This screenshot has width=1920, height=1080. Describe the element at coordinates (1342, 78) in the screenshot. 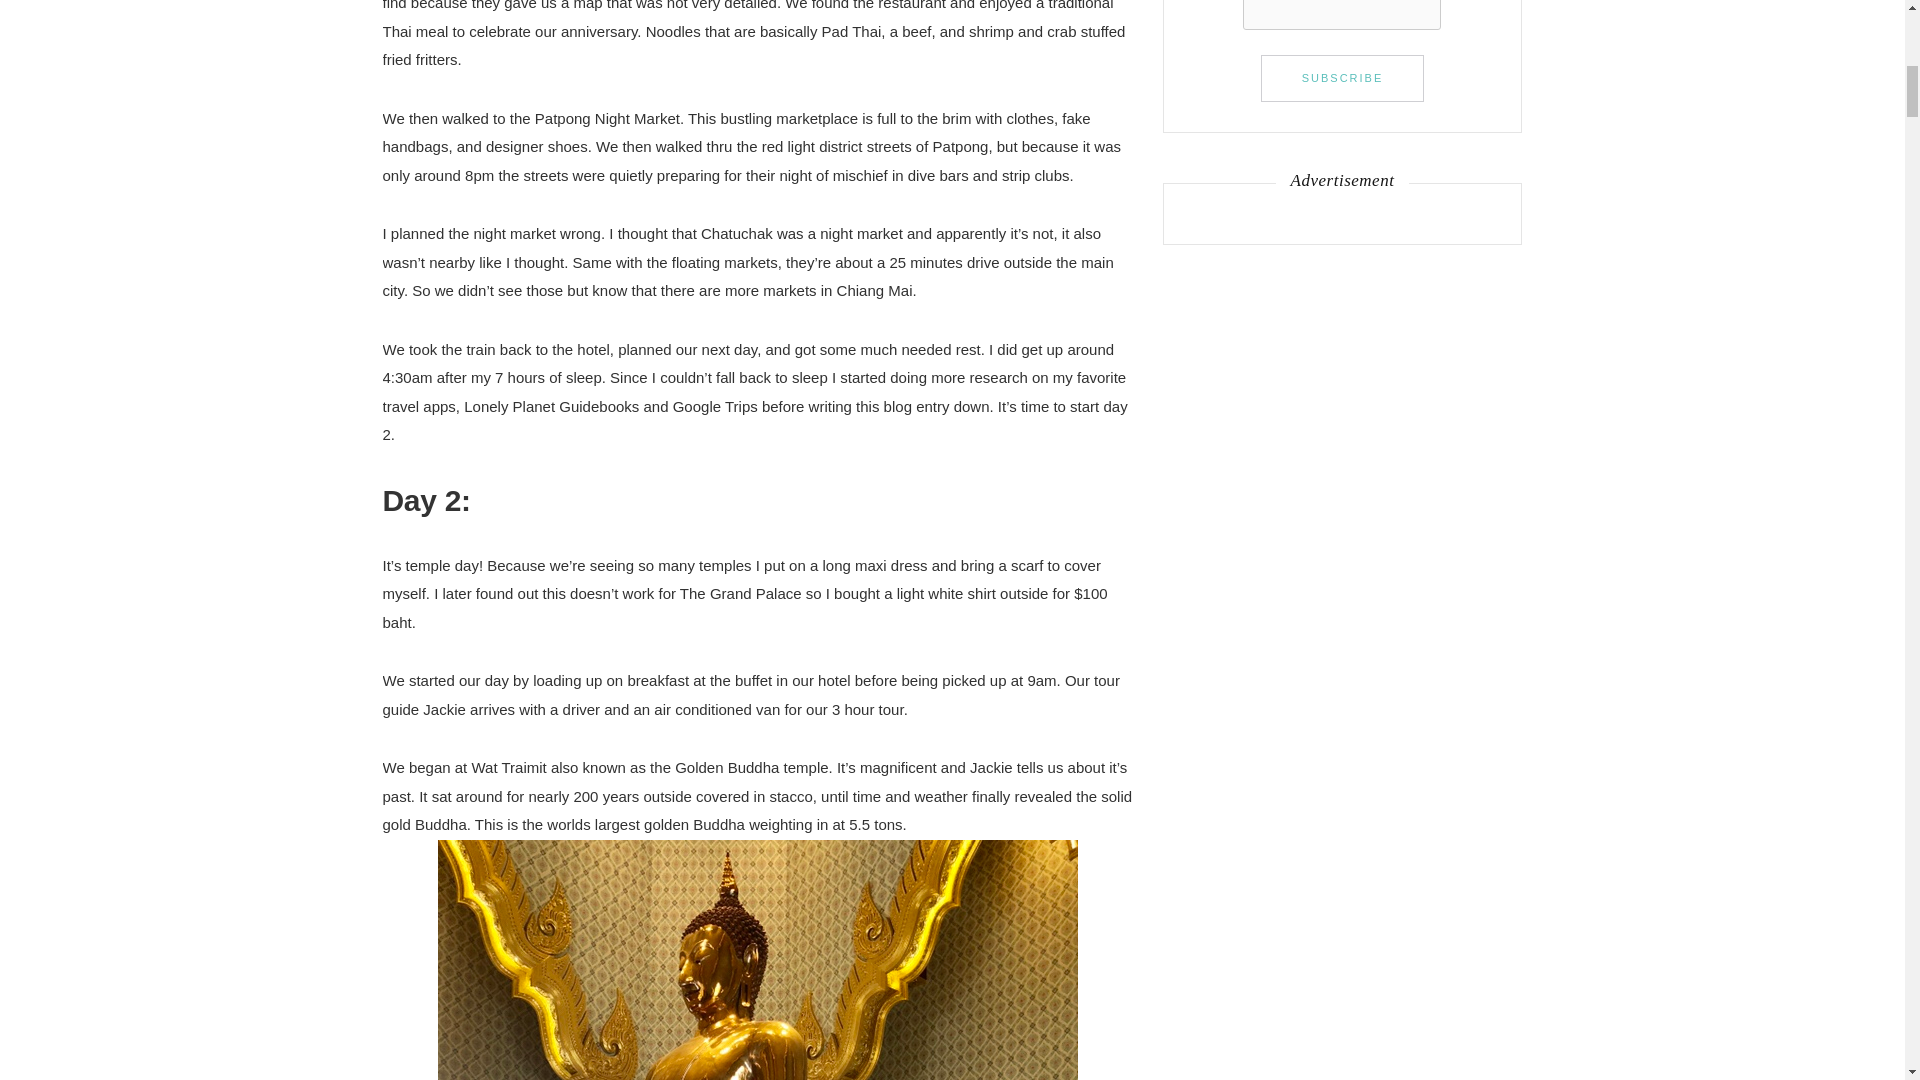

I see `Subscribe` at that location.